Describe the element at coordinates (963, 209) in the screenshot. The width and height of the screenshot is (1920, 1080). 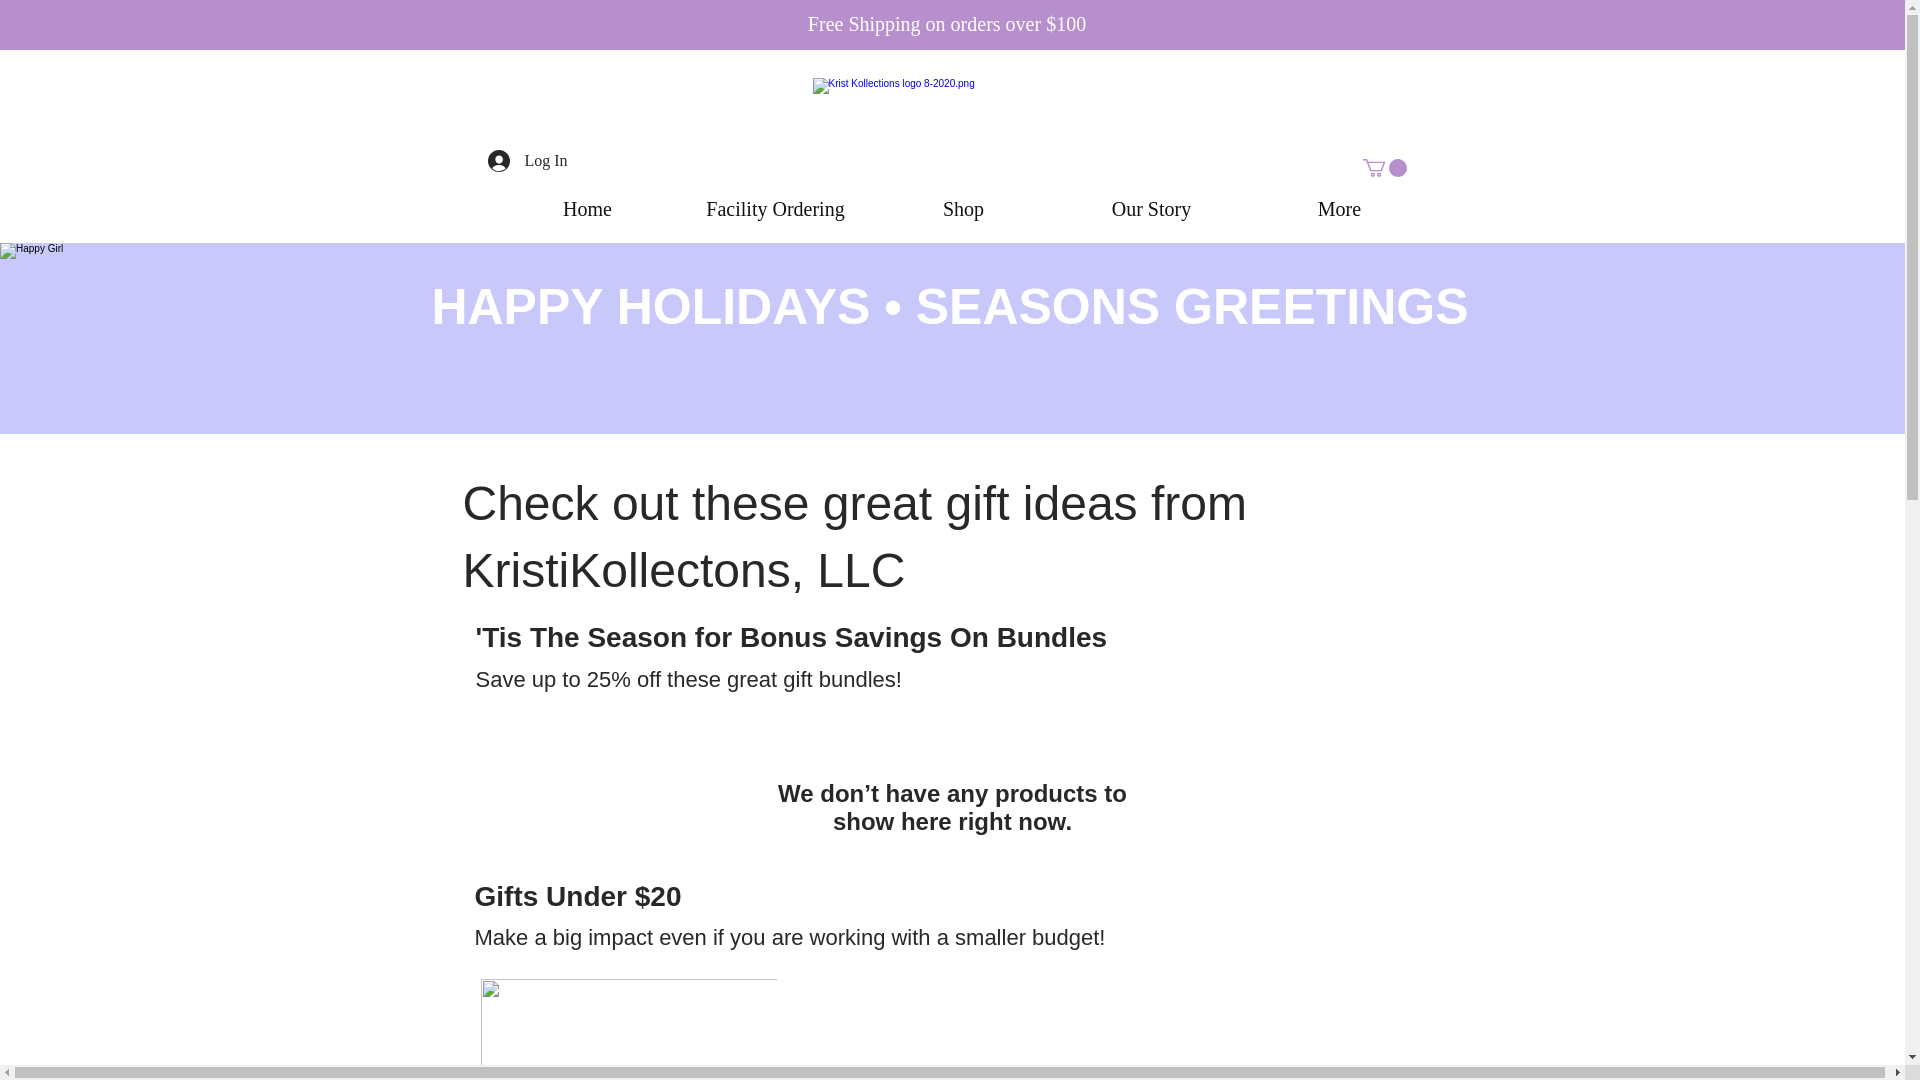
I see `Shop` at that location.